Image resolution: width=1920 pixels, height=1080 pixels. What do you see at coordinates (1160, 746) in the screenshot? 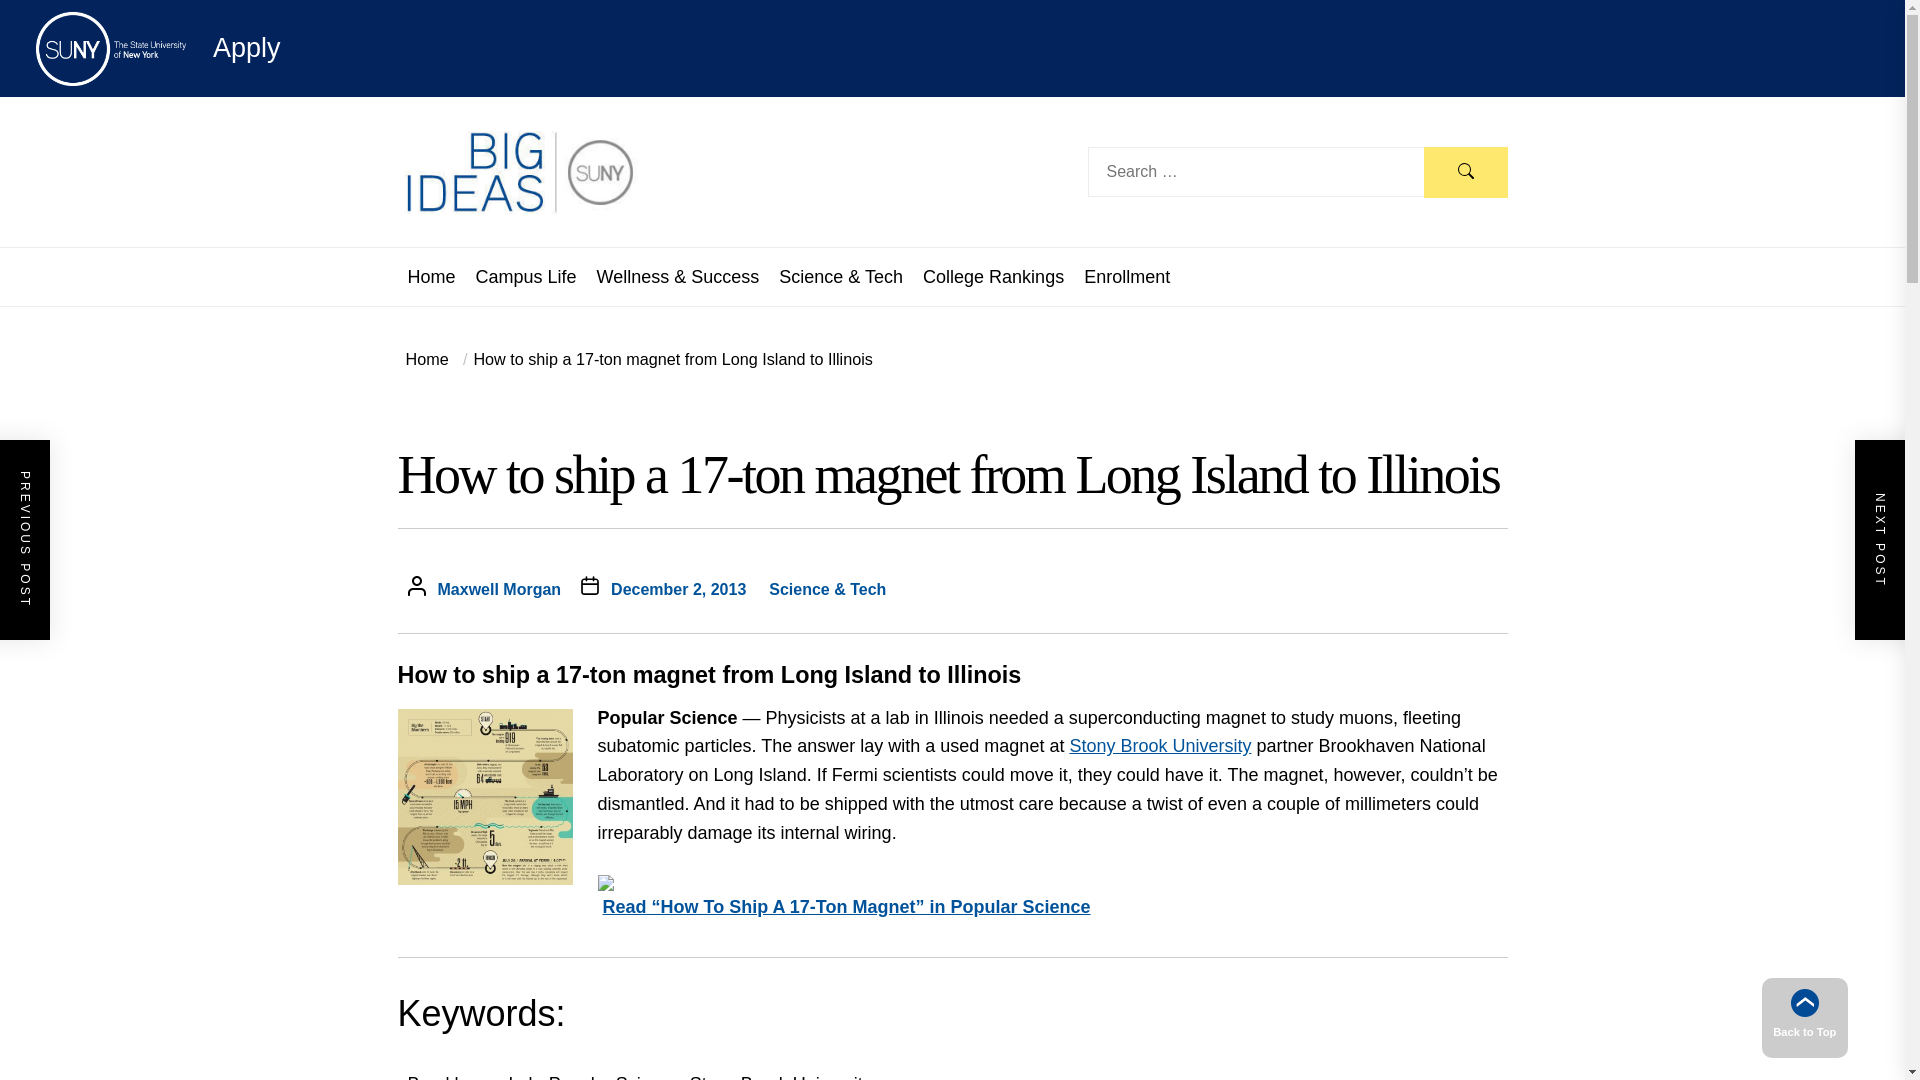
I see `Stony Brook University` at bounding box center [1160, 746].